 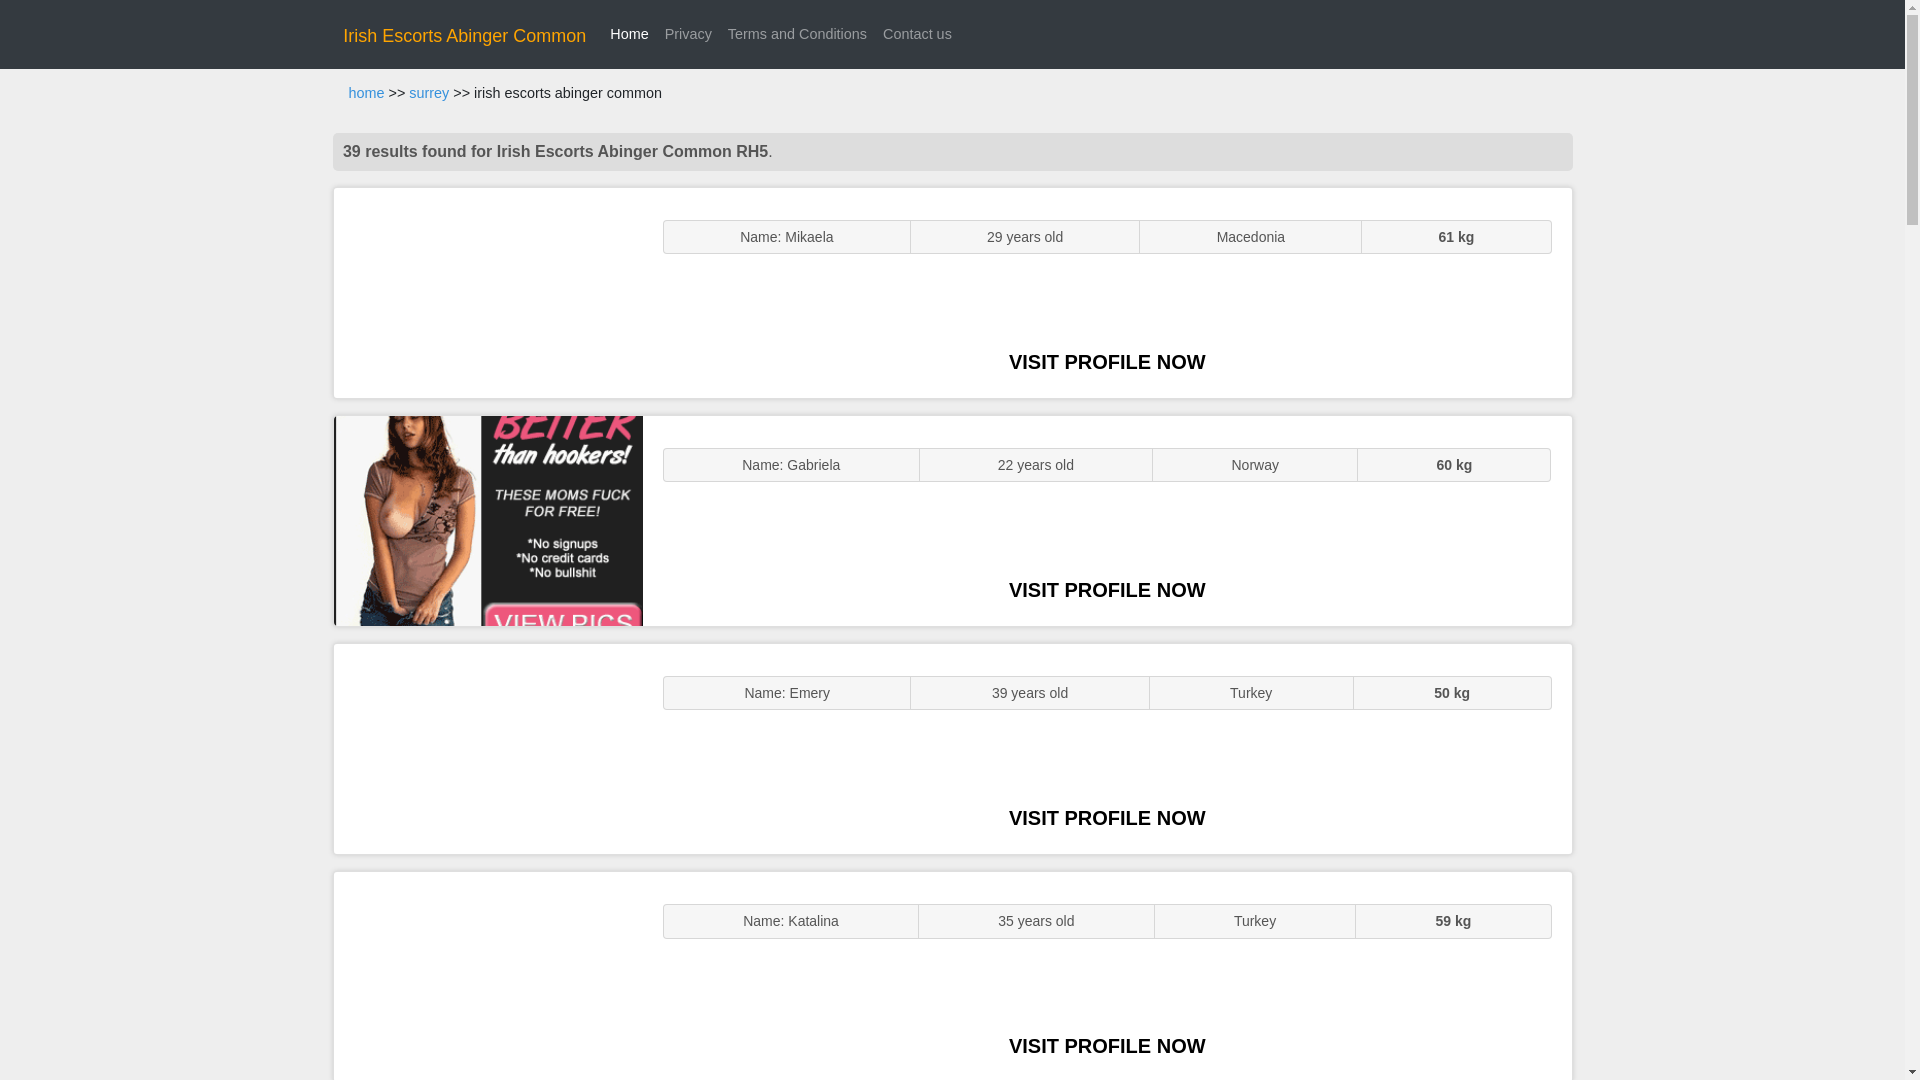 What do you see at coordinates (488, 748) in the screenshot?
I see `Sexy` at bounding box center [488, 748].